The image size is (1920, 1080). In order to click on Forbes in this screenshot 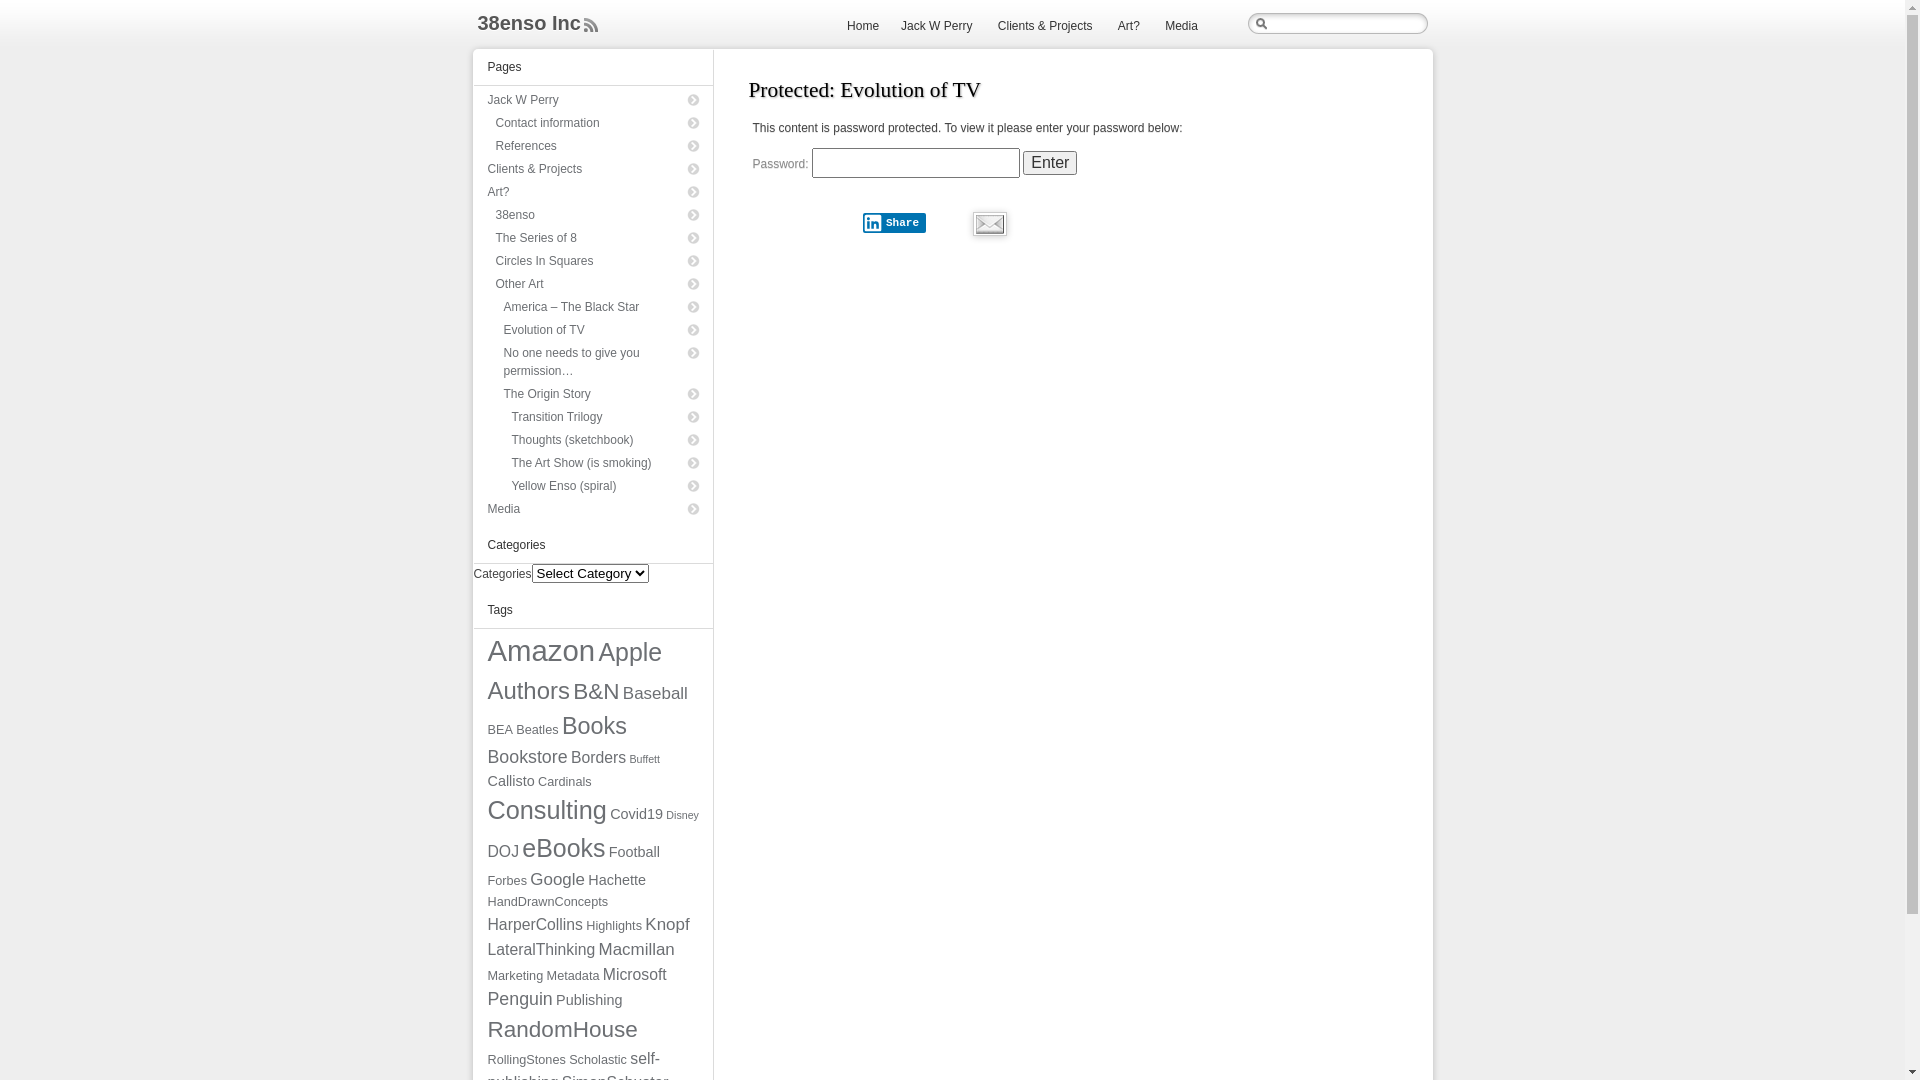, I will do `click(508, 881)`.